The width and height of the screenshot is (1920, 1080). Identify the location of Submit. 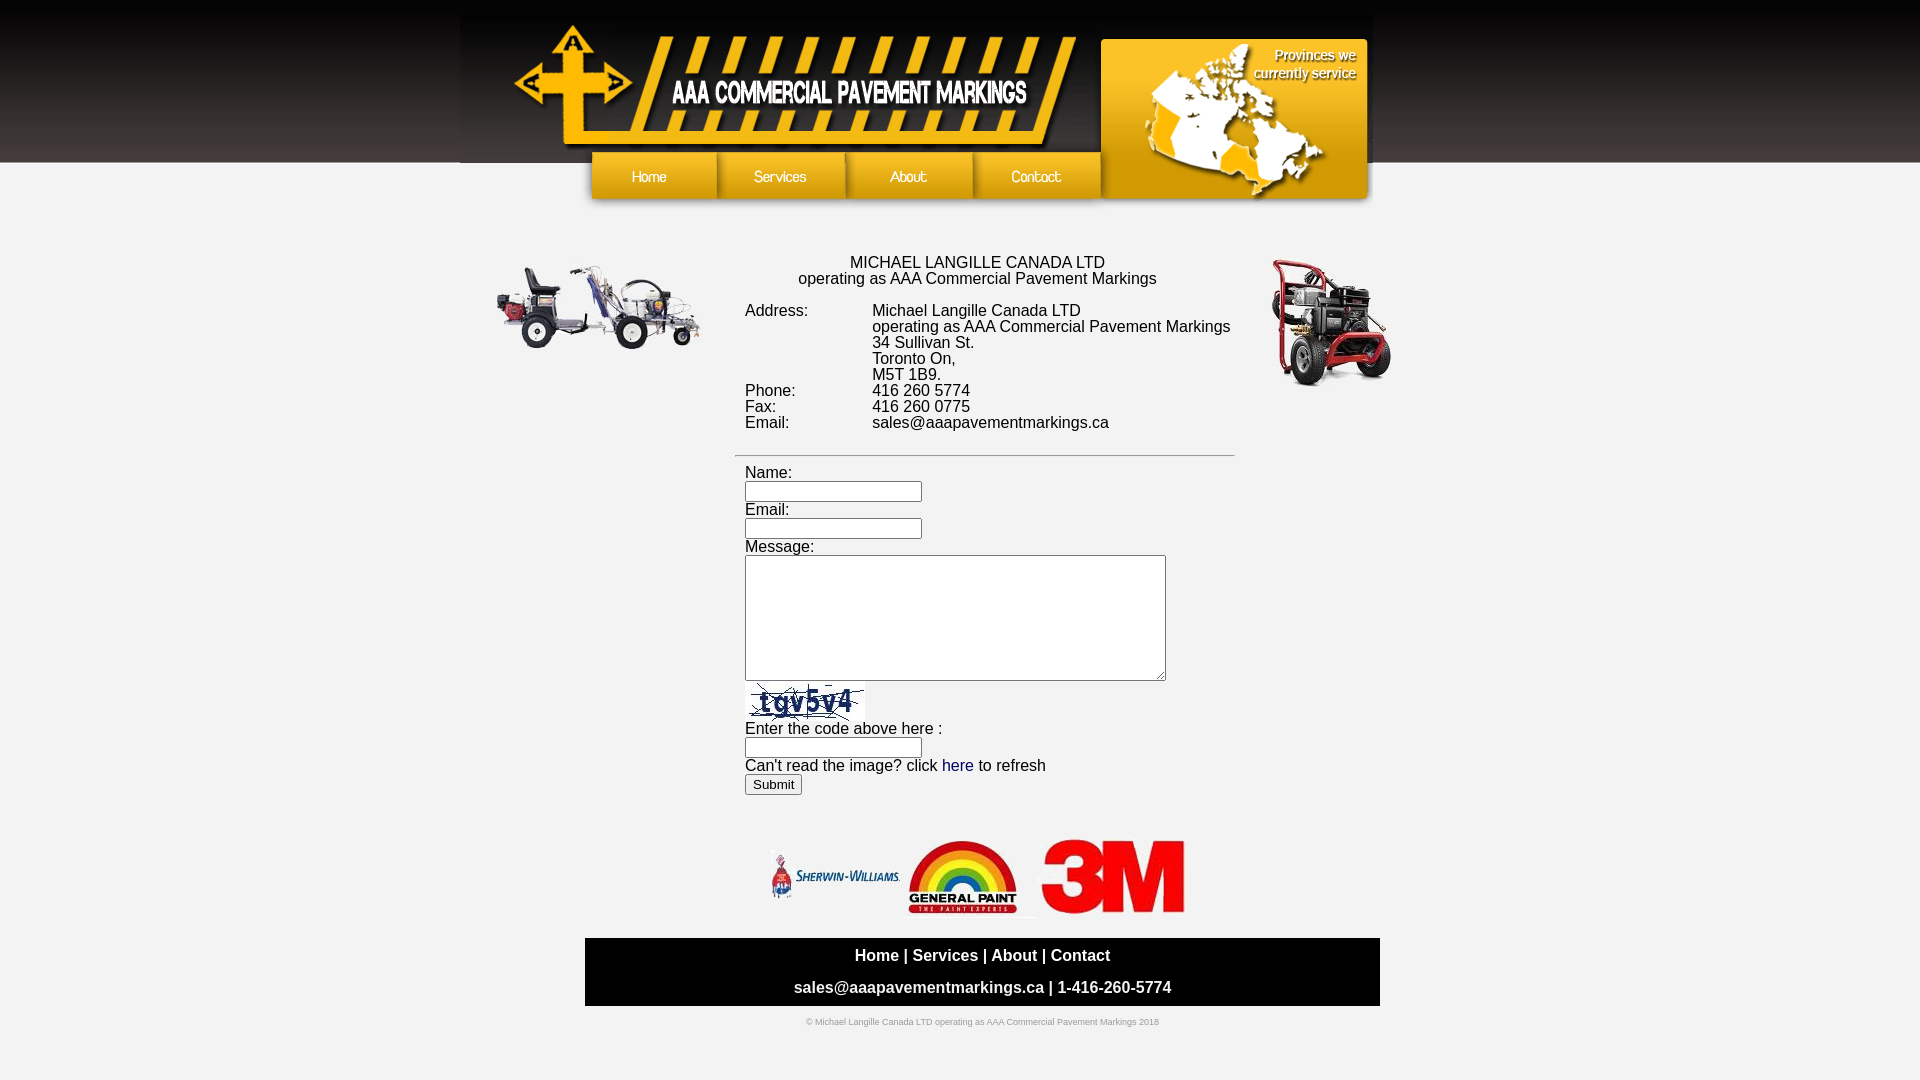
(774, 784).